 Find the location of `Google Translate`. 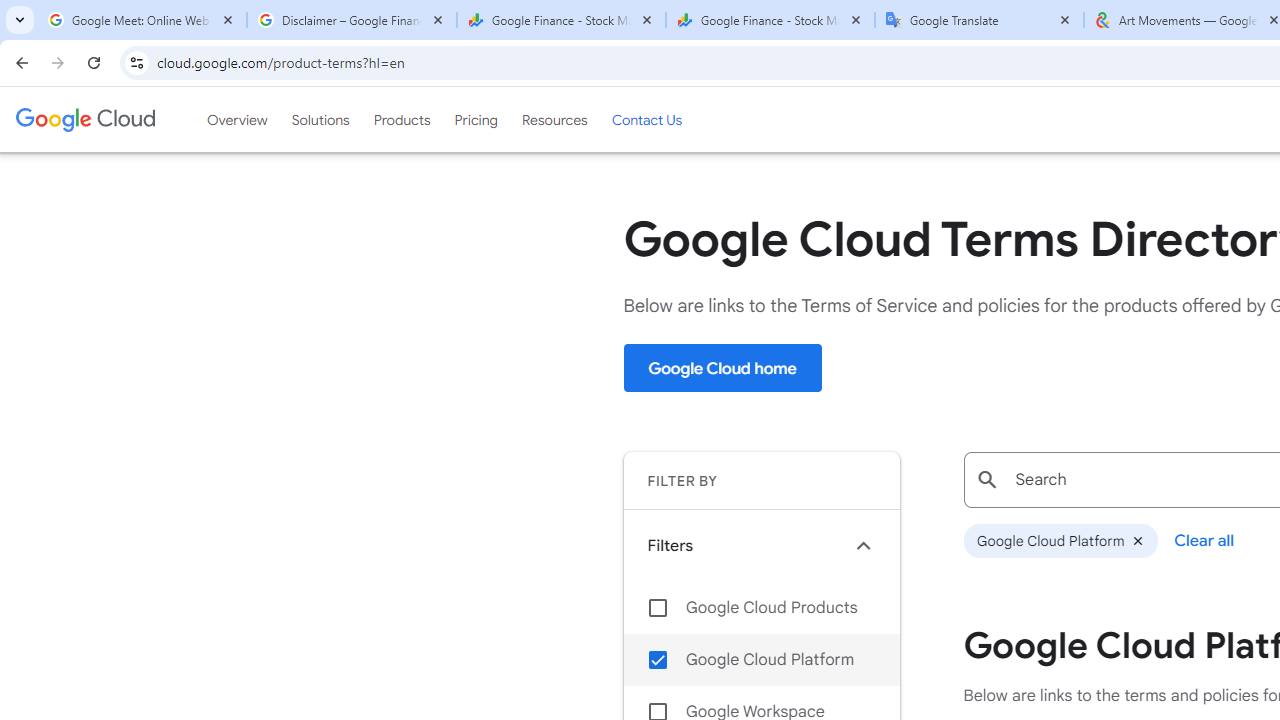

Google Translate is located at coordinates (980, 20).